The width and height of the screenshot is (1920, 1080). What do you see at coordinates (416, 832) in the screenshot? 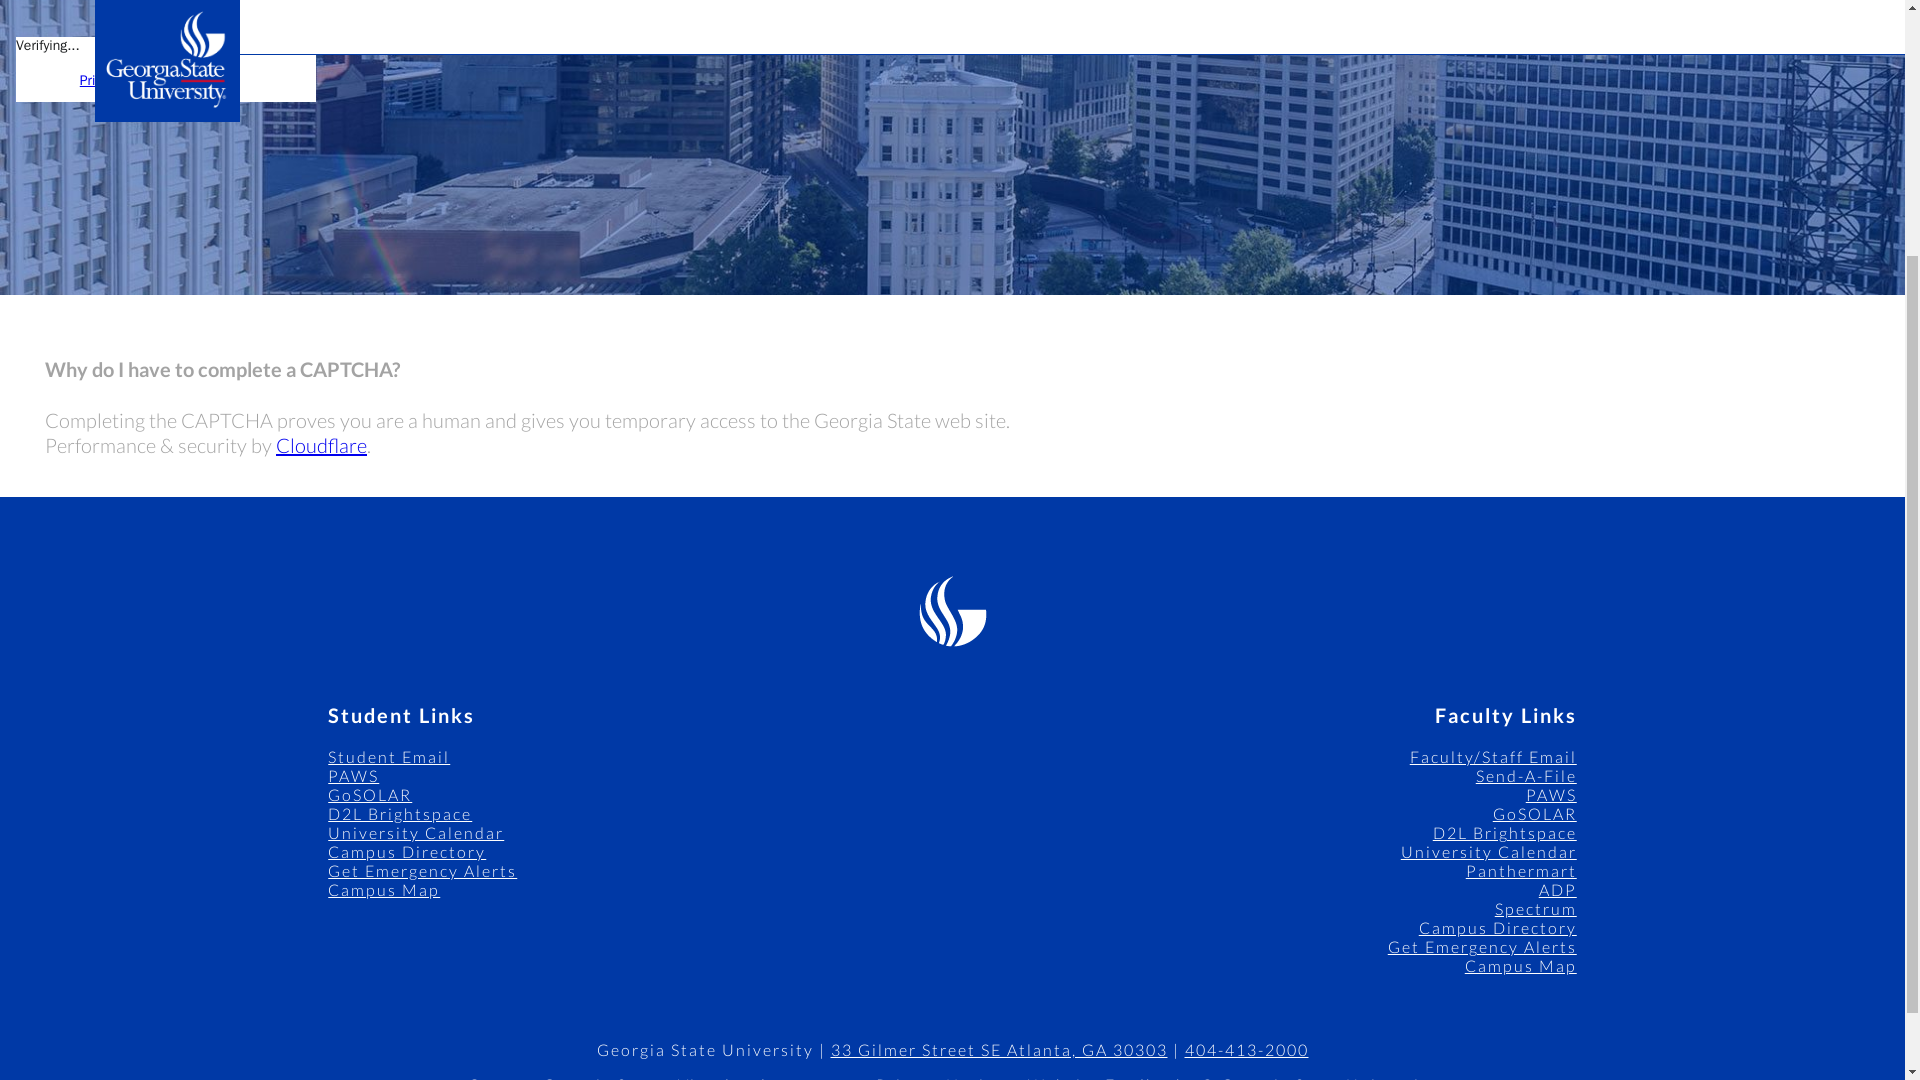
I see `University Calendar` at bounding box center [416, 832].